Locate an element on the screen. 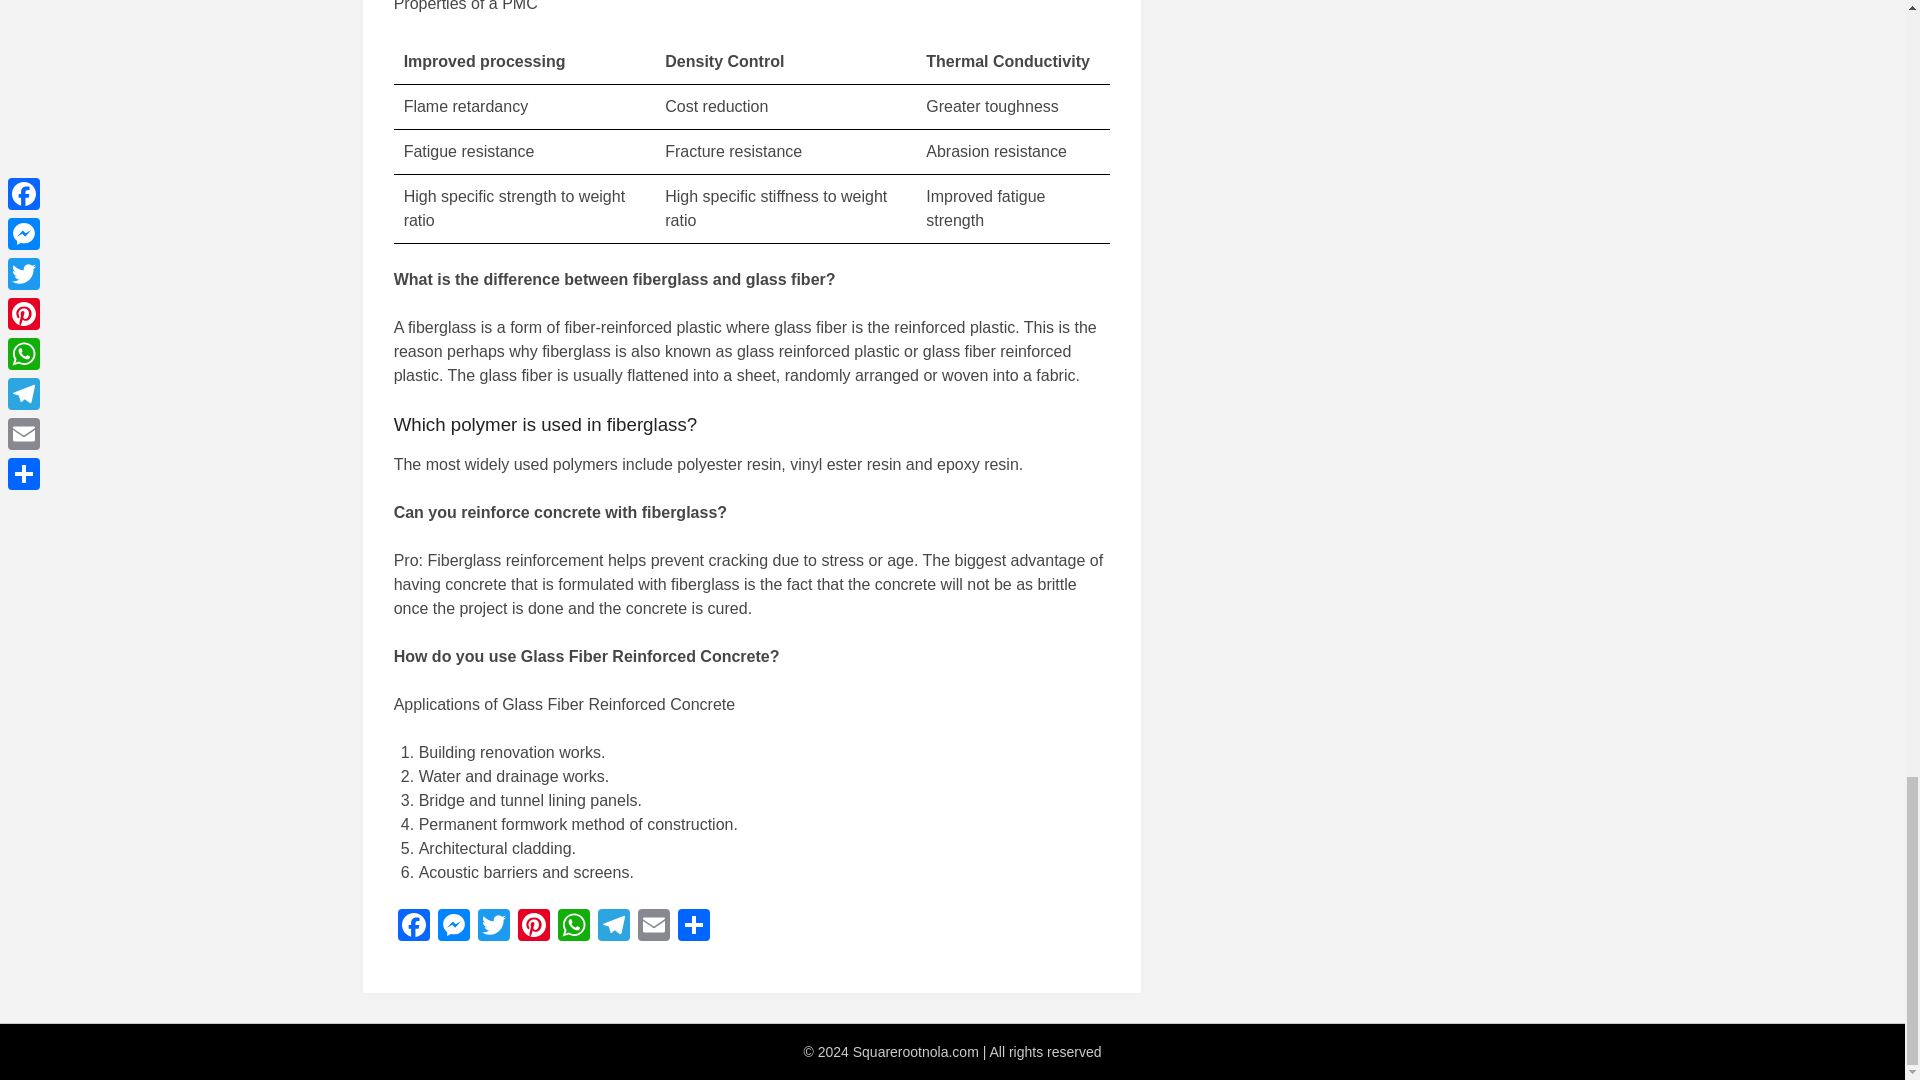  Email is located at coordinates (653, 928).